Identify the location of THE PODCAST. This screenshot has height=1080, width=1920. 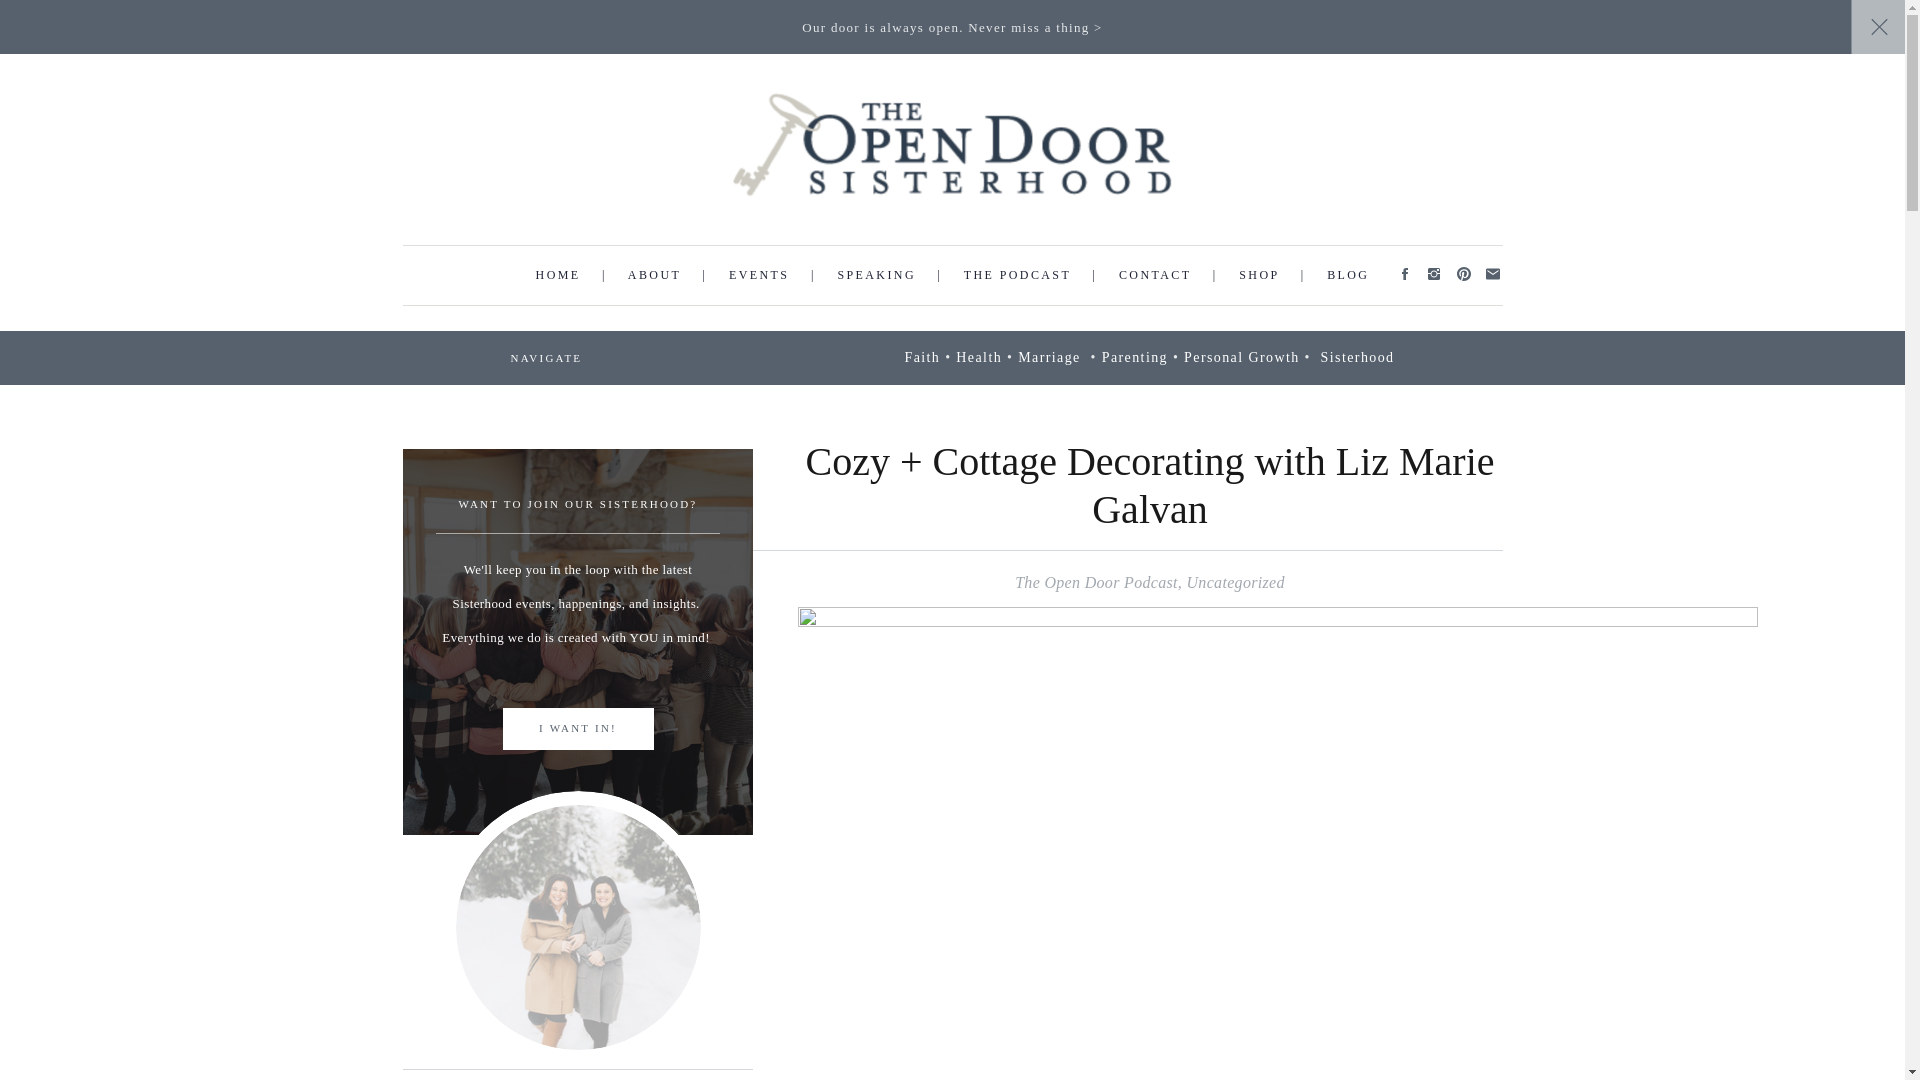
(1017, 274).